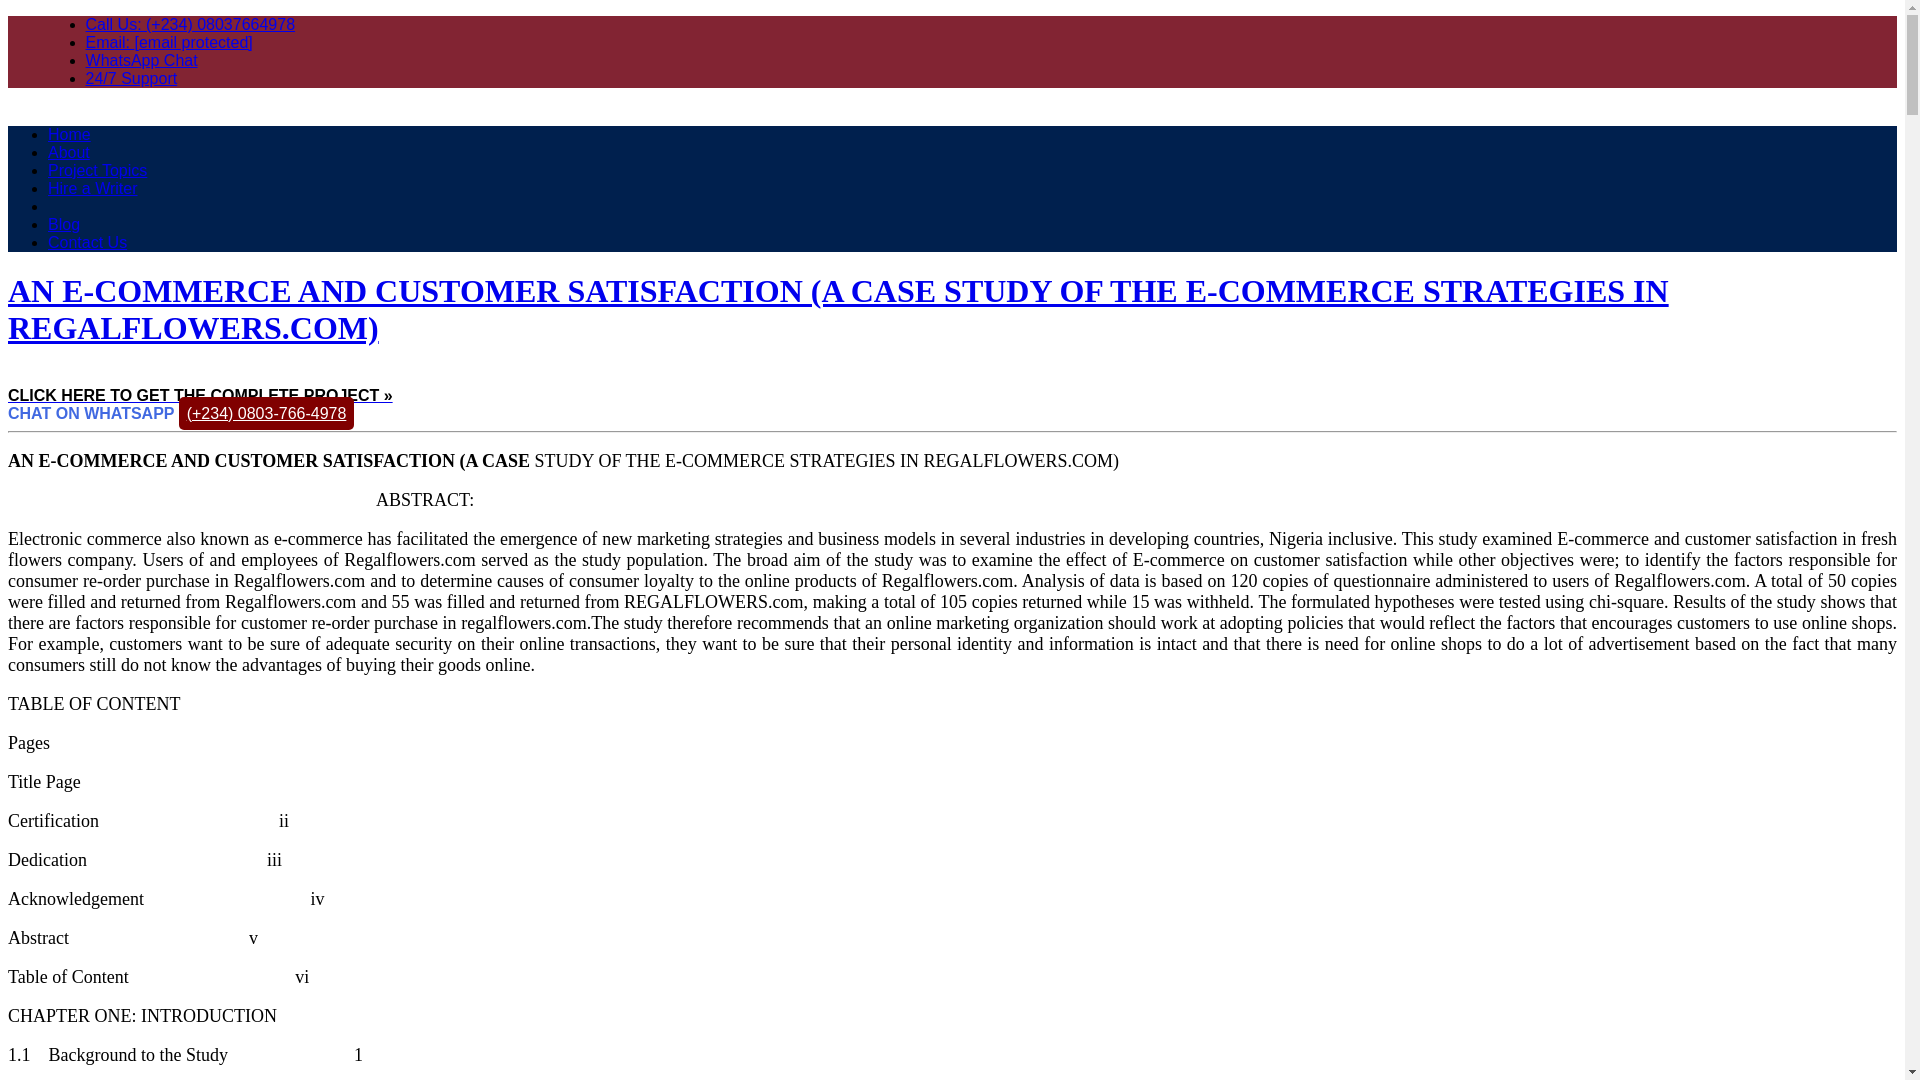 This screenshot has height=1080, width=1920. What do you see at coordinates (64, 224) in the screenshot?
I see `Blog` at bounding box center [64, 224].